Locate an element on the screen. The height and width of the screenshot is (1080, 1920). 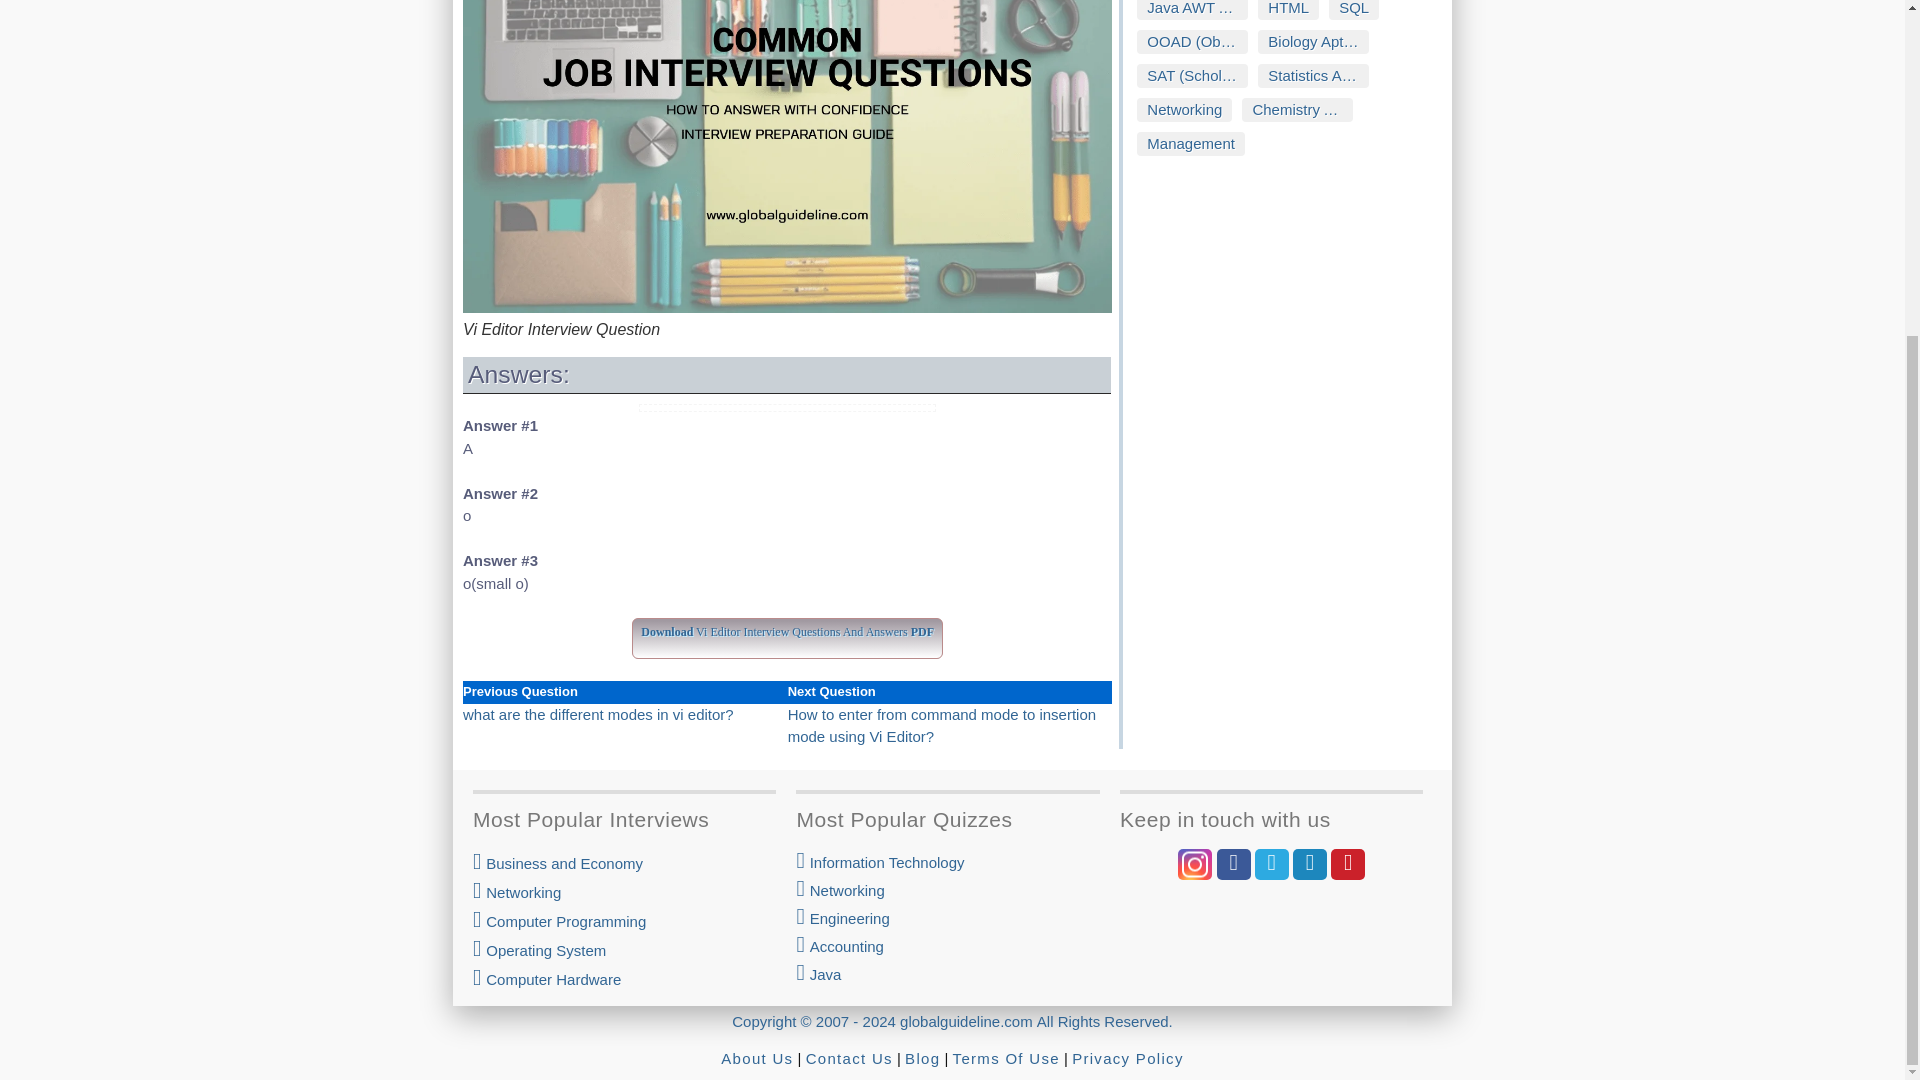
Computer Programming Interviews is located at coordinates (624, 921).